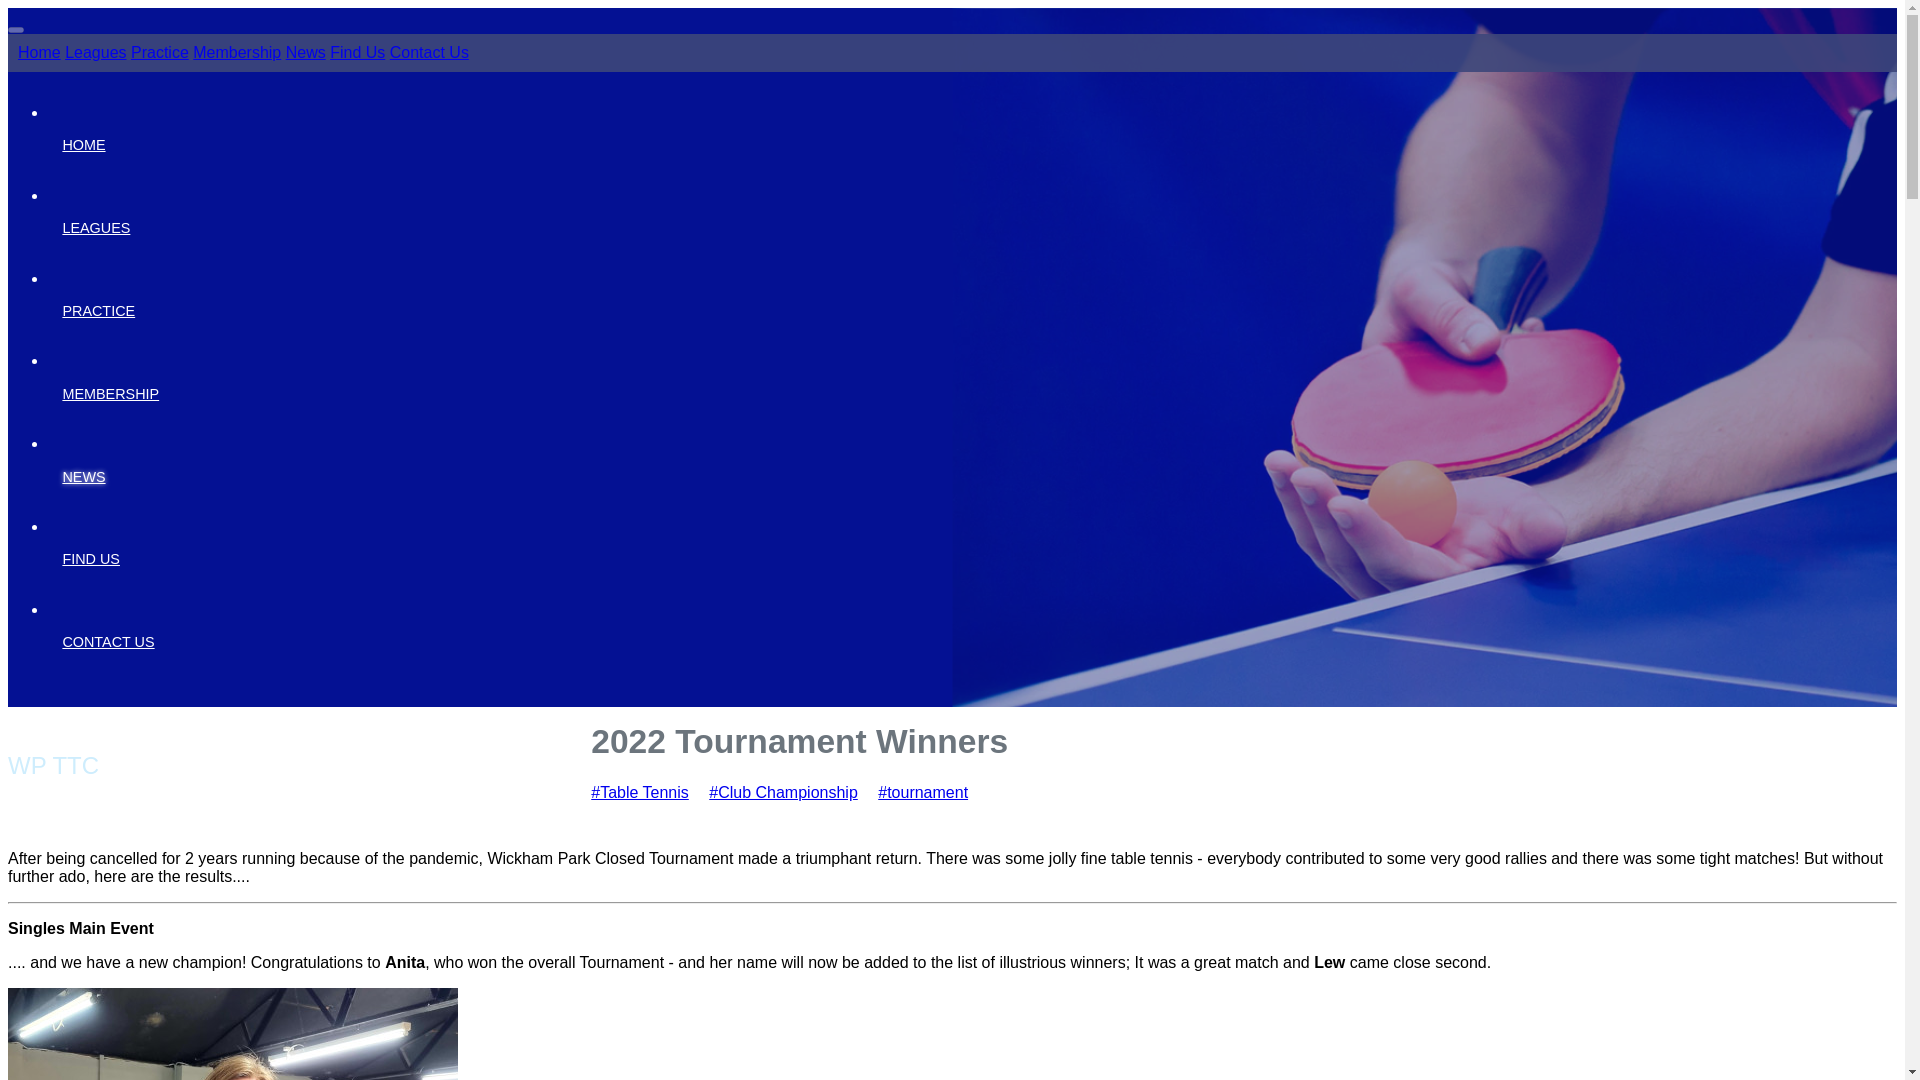 This screenshot has height=1080, width=1920. Describe the element at coordinates (428, 52) in the screenshot. I see `Contact Us` at that location.